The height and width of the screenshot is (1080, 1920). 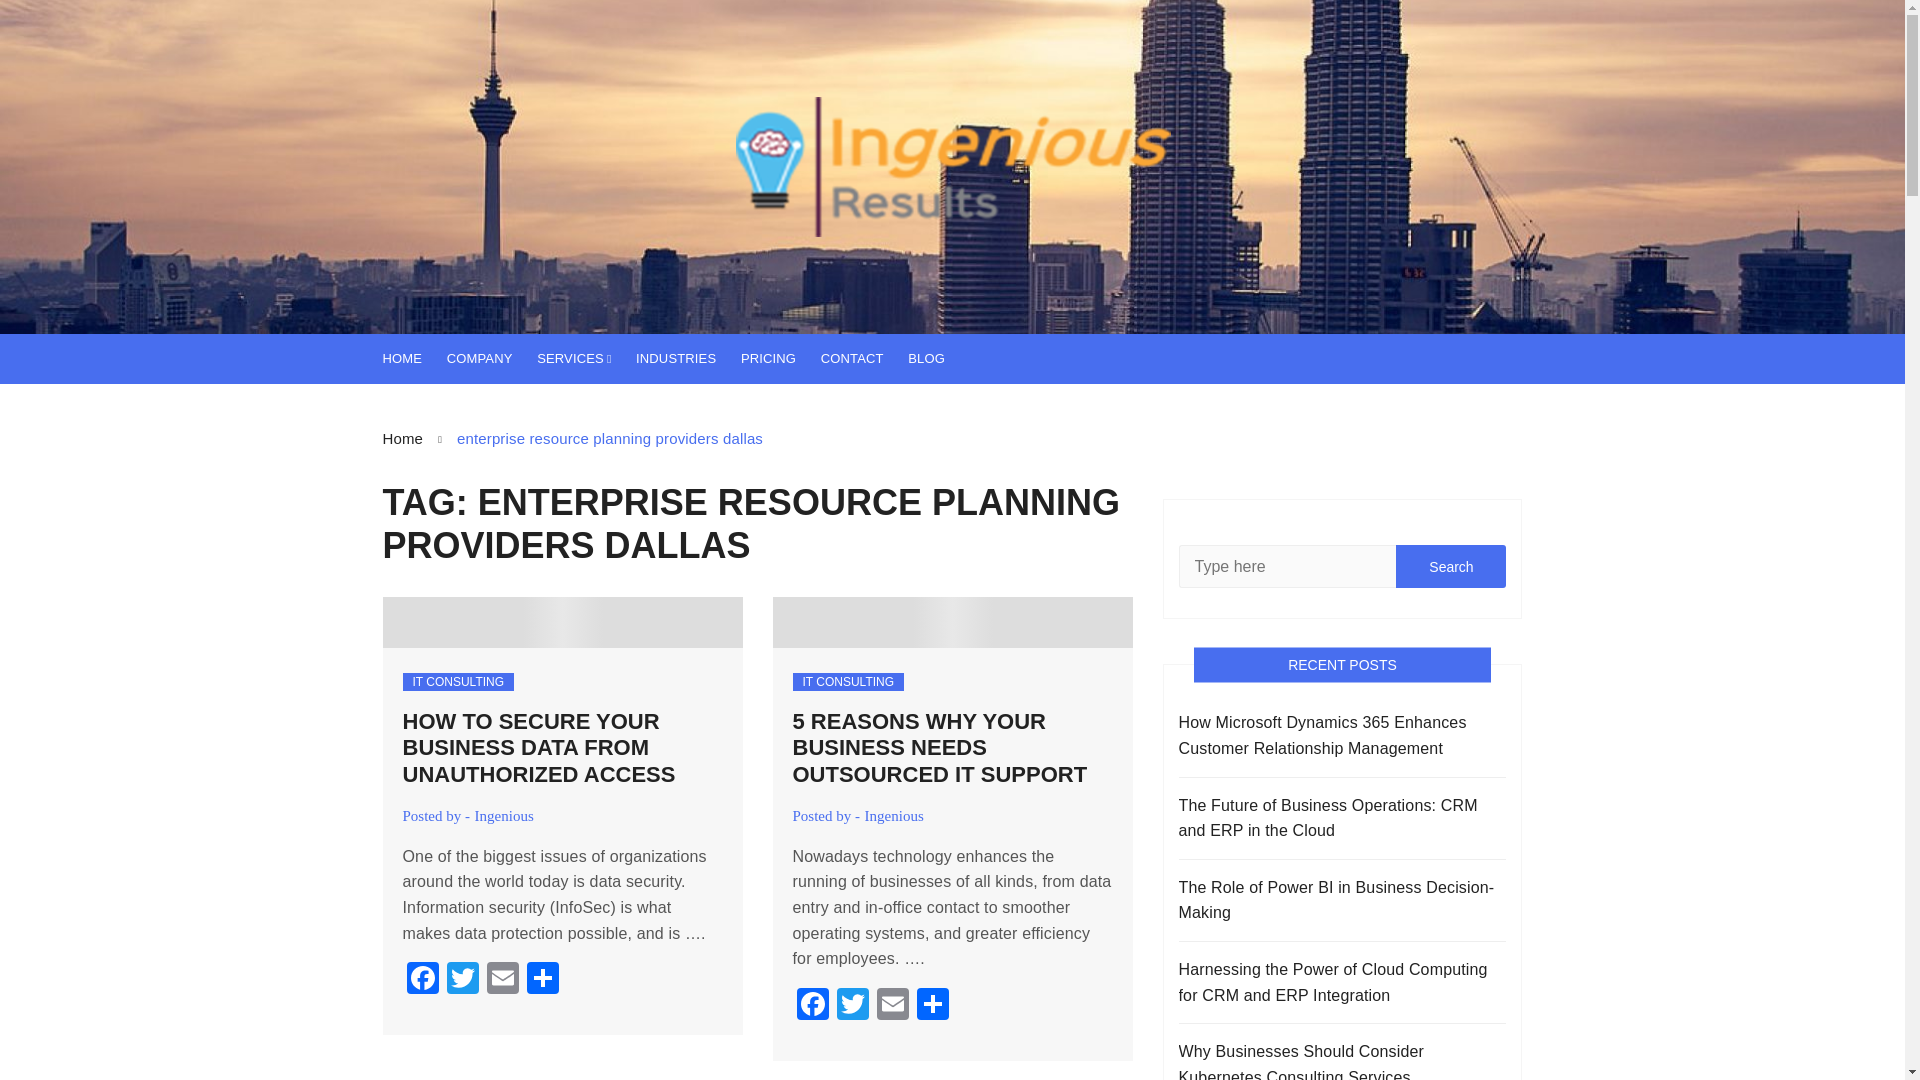 What do you see at coordinates (862, 358) in the screenshot?
I see `CONTACT` at bounding box center [862, 358].